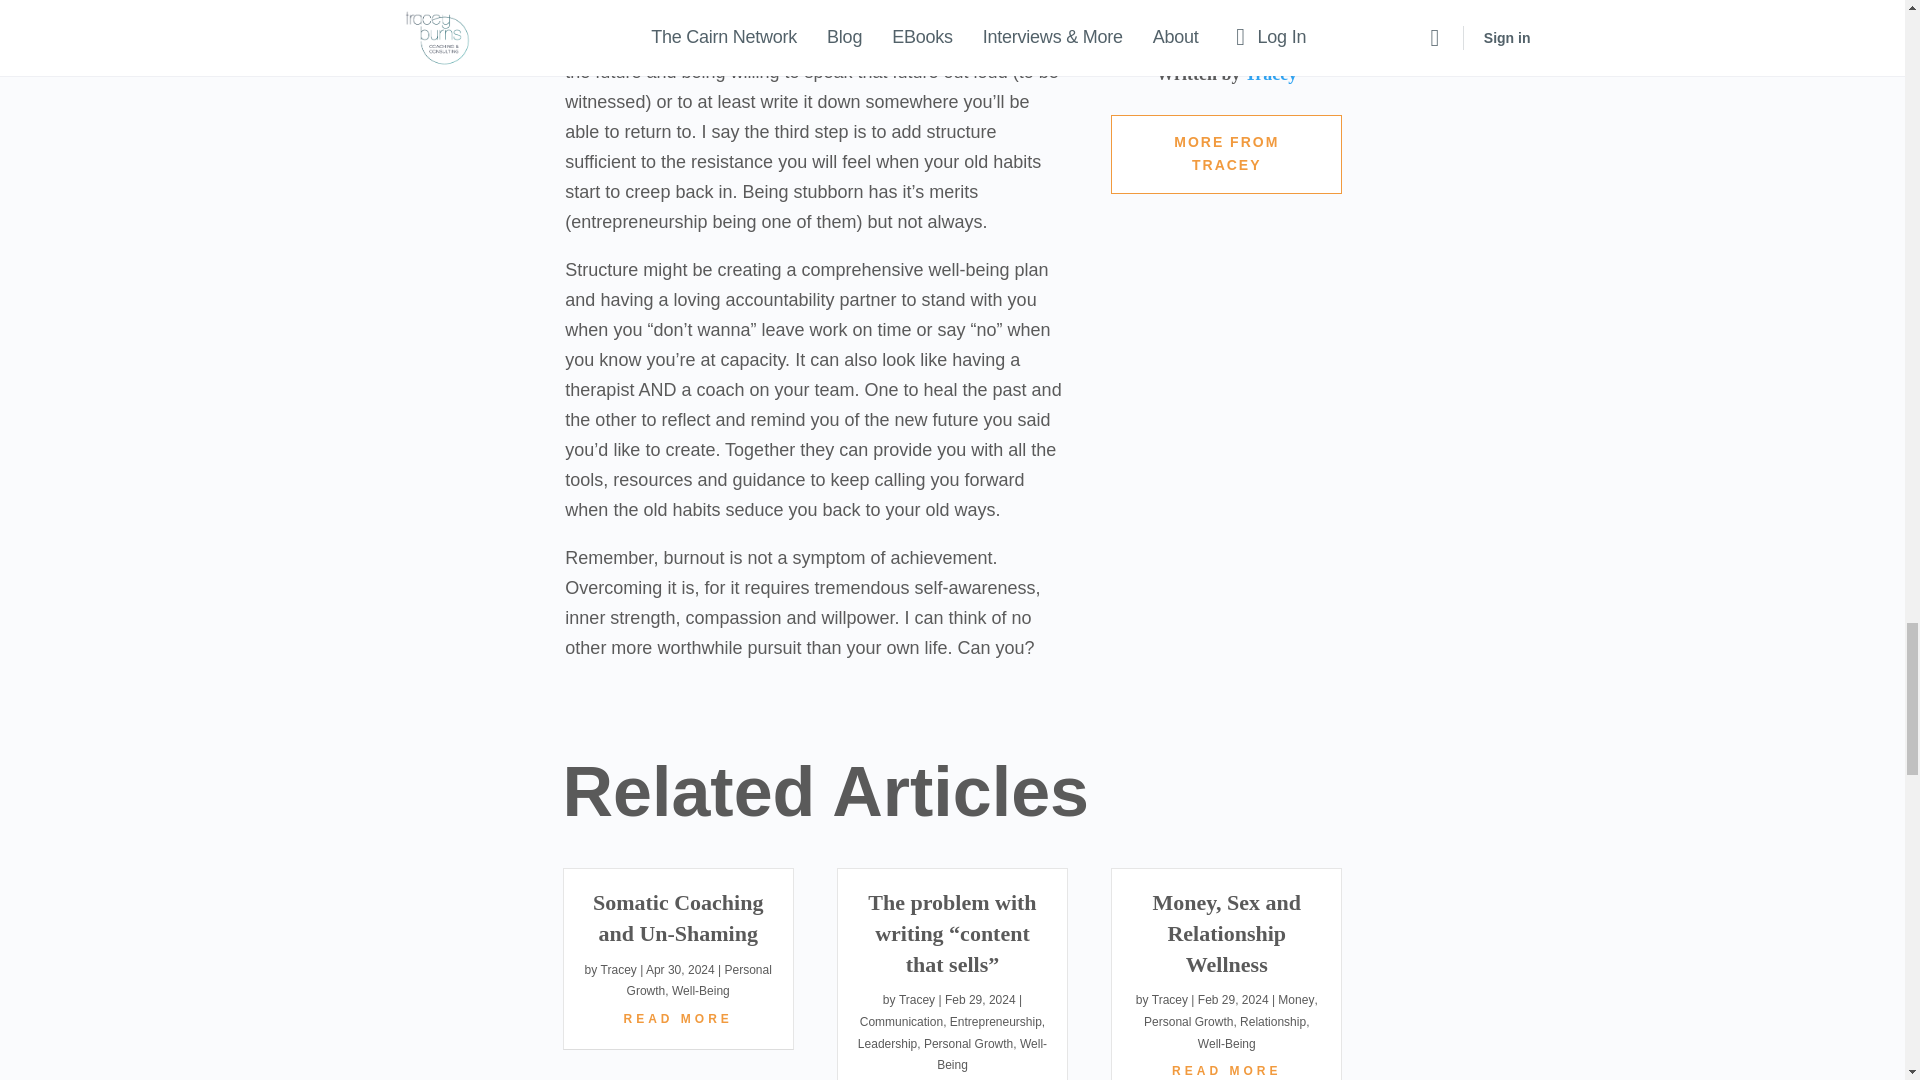 This screenshot has height=1080, width=1920. Describe the element at coordinates (1226, 154) in the screenshot. I see `MORE FROM TRACEY` at that location.